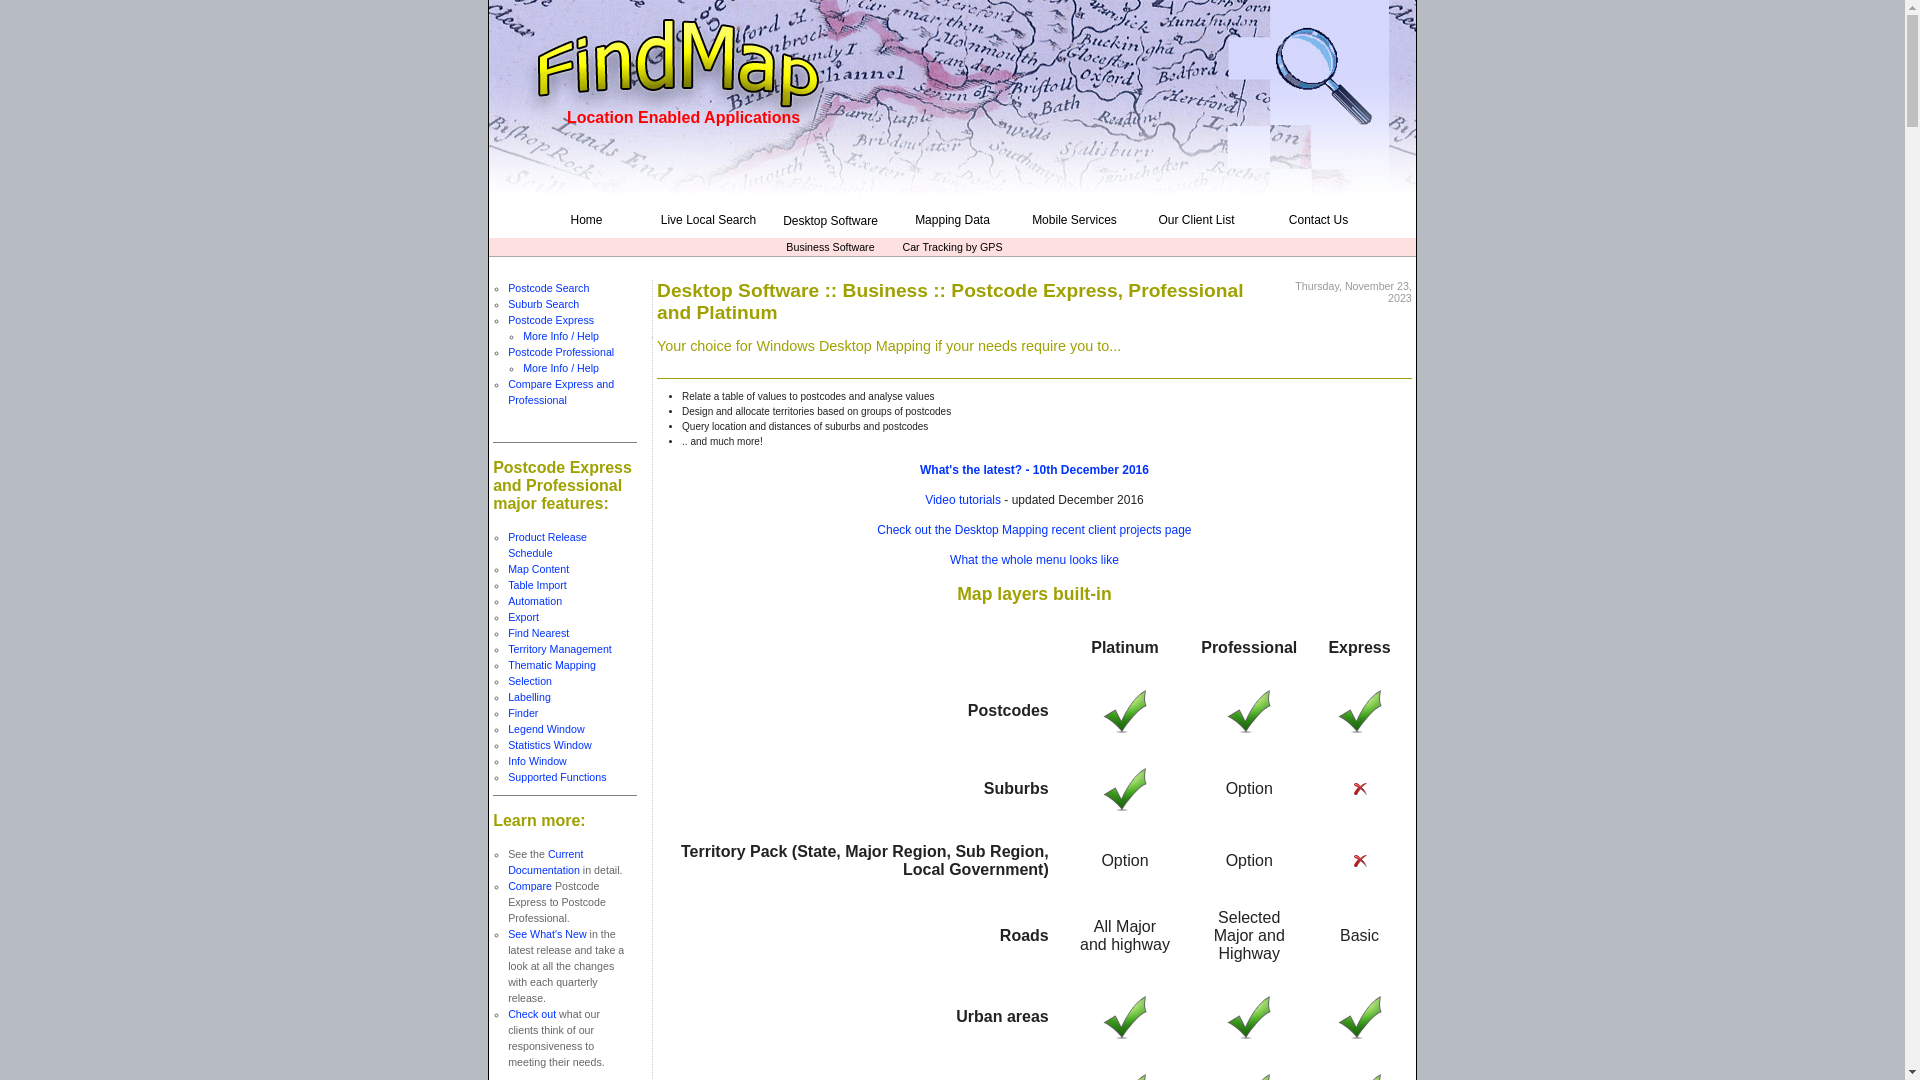 This screenshot has height=1080, width=1920. I want to click on Product Release Schedule, so click(548, 545).